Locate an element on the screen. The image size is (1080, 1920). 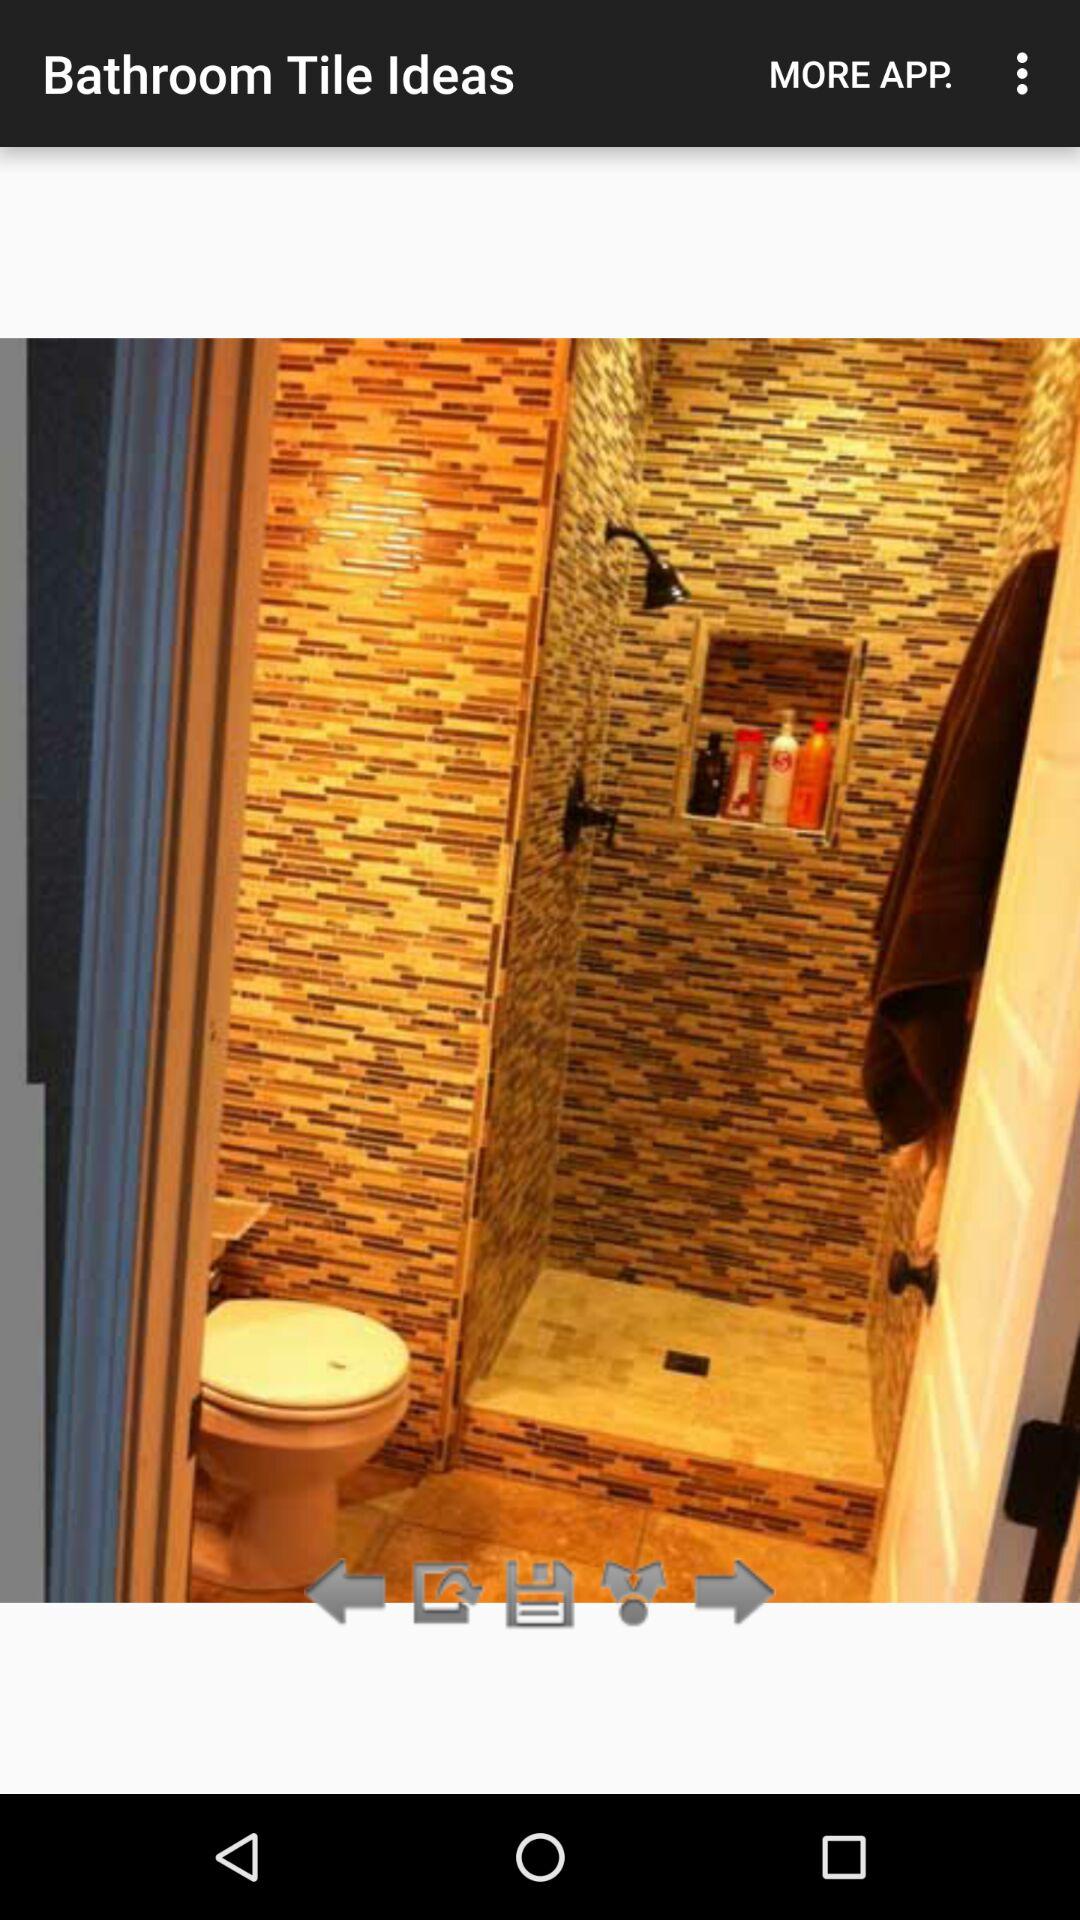
go to next item is located at coordinates (445, 1594).